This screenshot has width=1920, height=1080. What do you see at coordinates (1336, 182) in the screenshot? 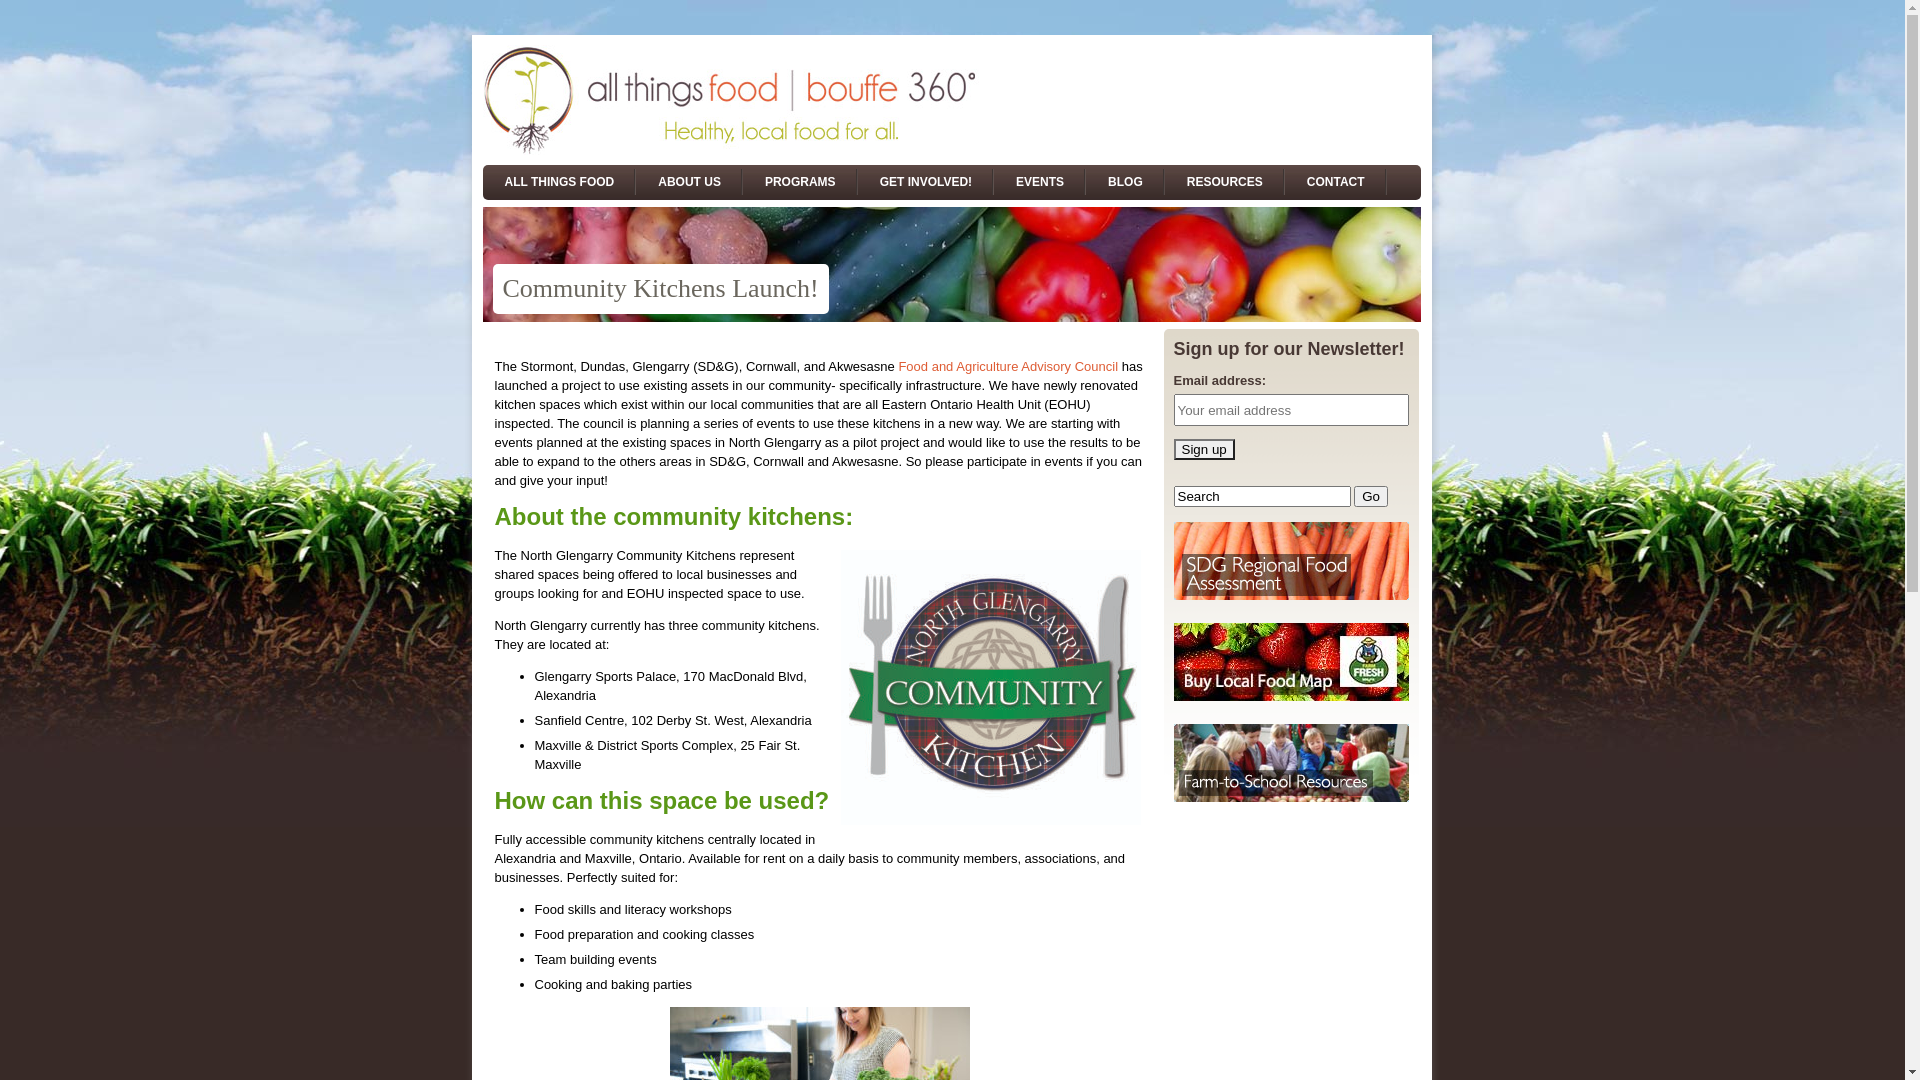
I see `CONTACT` at bounding box center [1336, 182].